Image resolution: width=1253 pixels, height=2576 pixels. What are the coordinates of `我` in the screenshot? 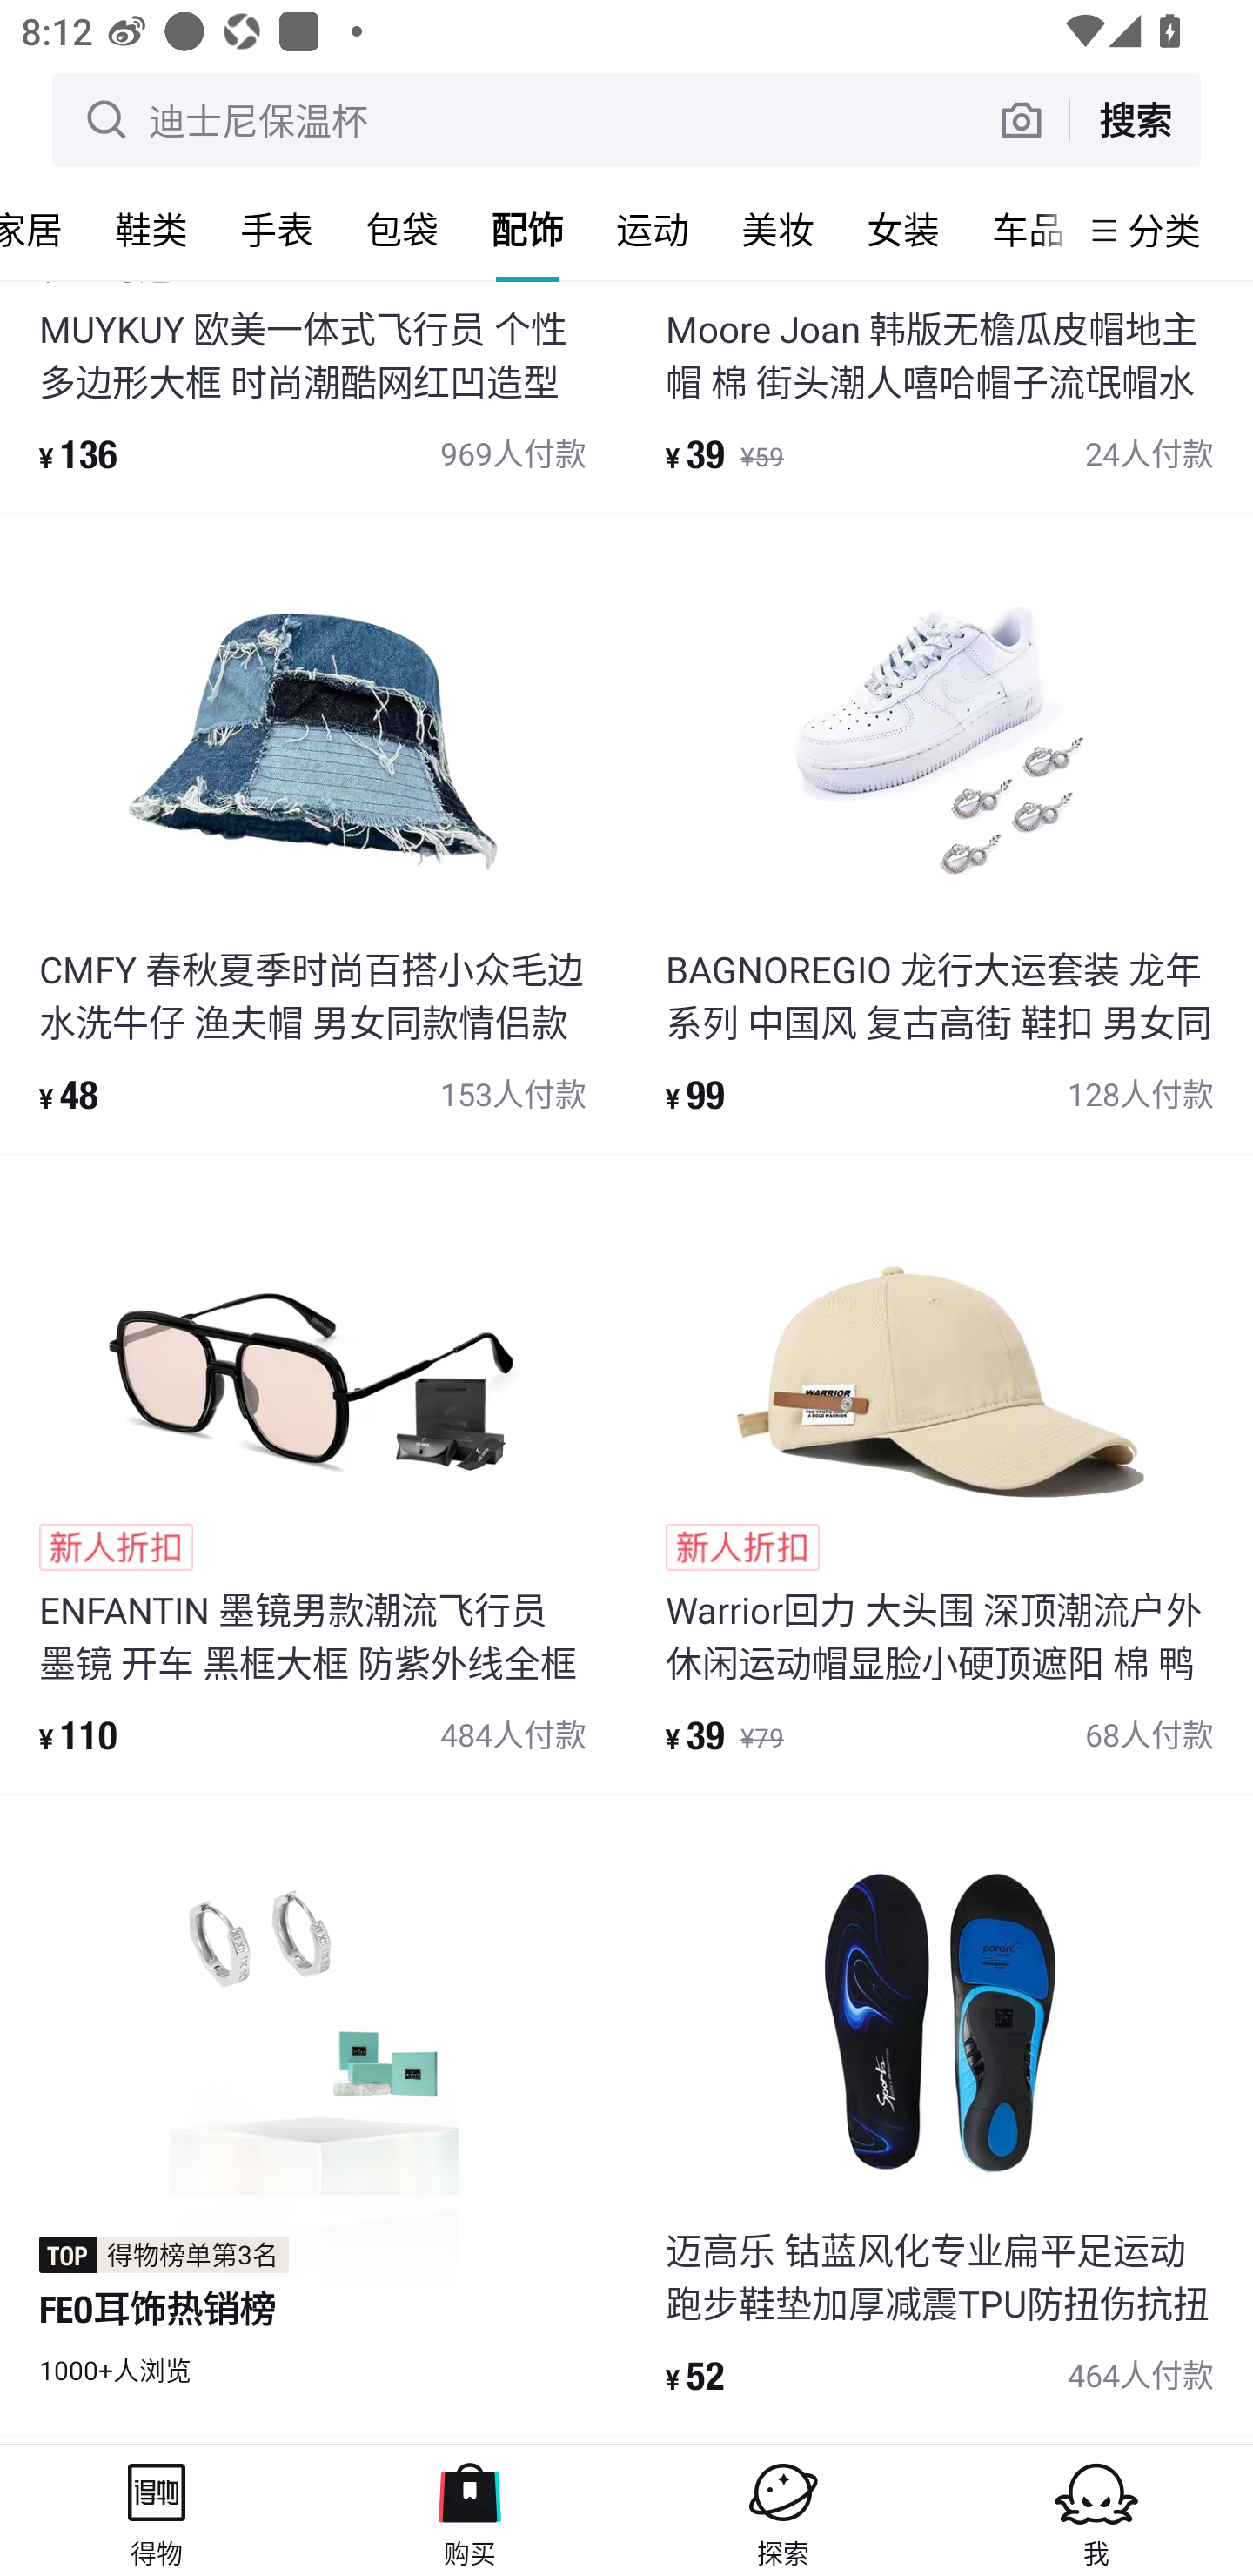 It's located at (1096, 2510).